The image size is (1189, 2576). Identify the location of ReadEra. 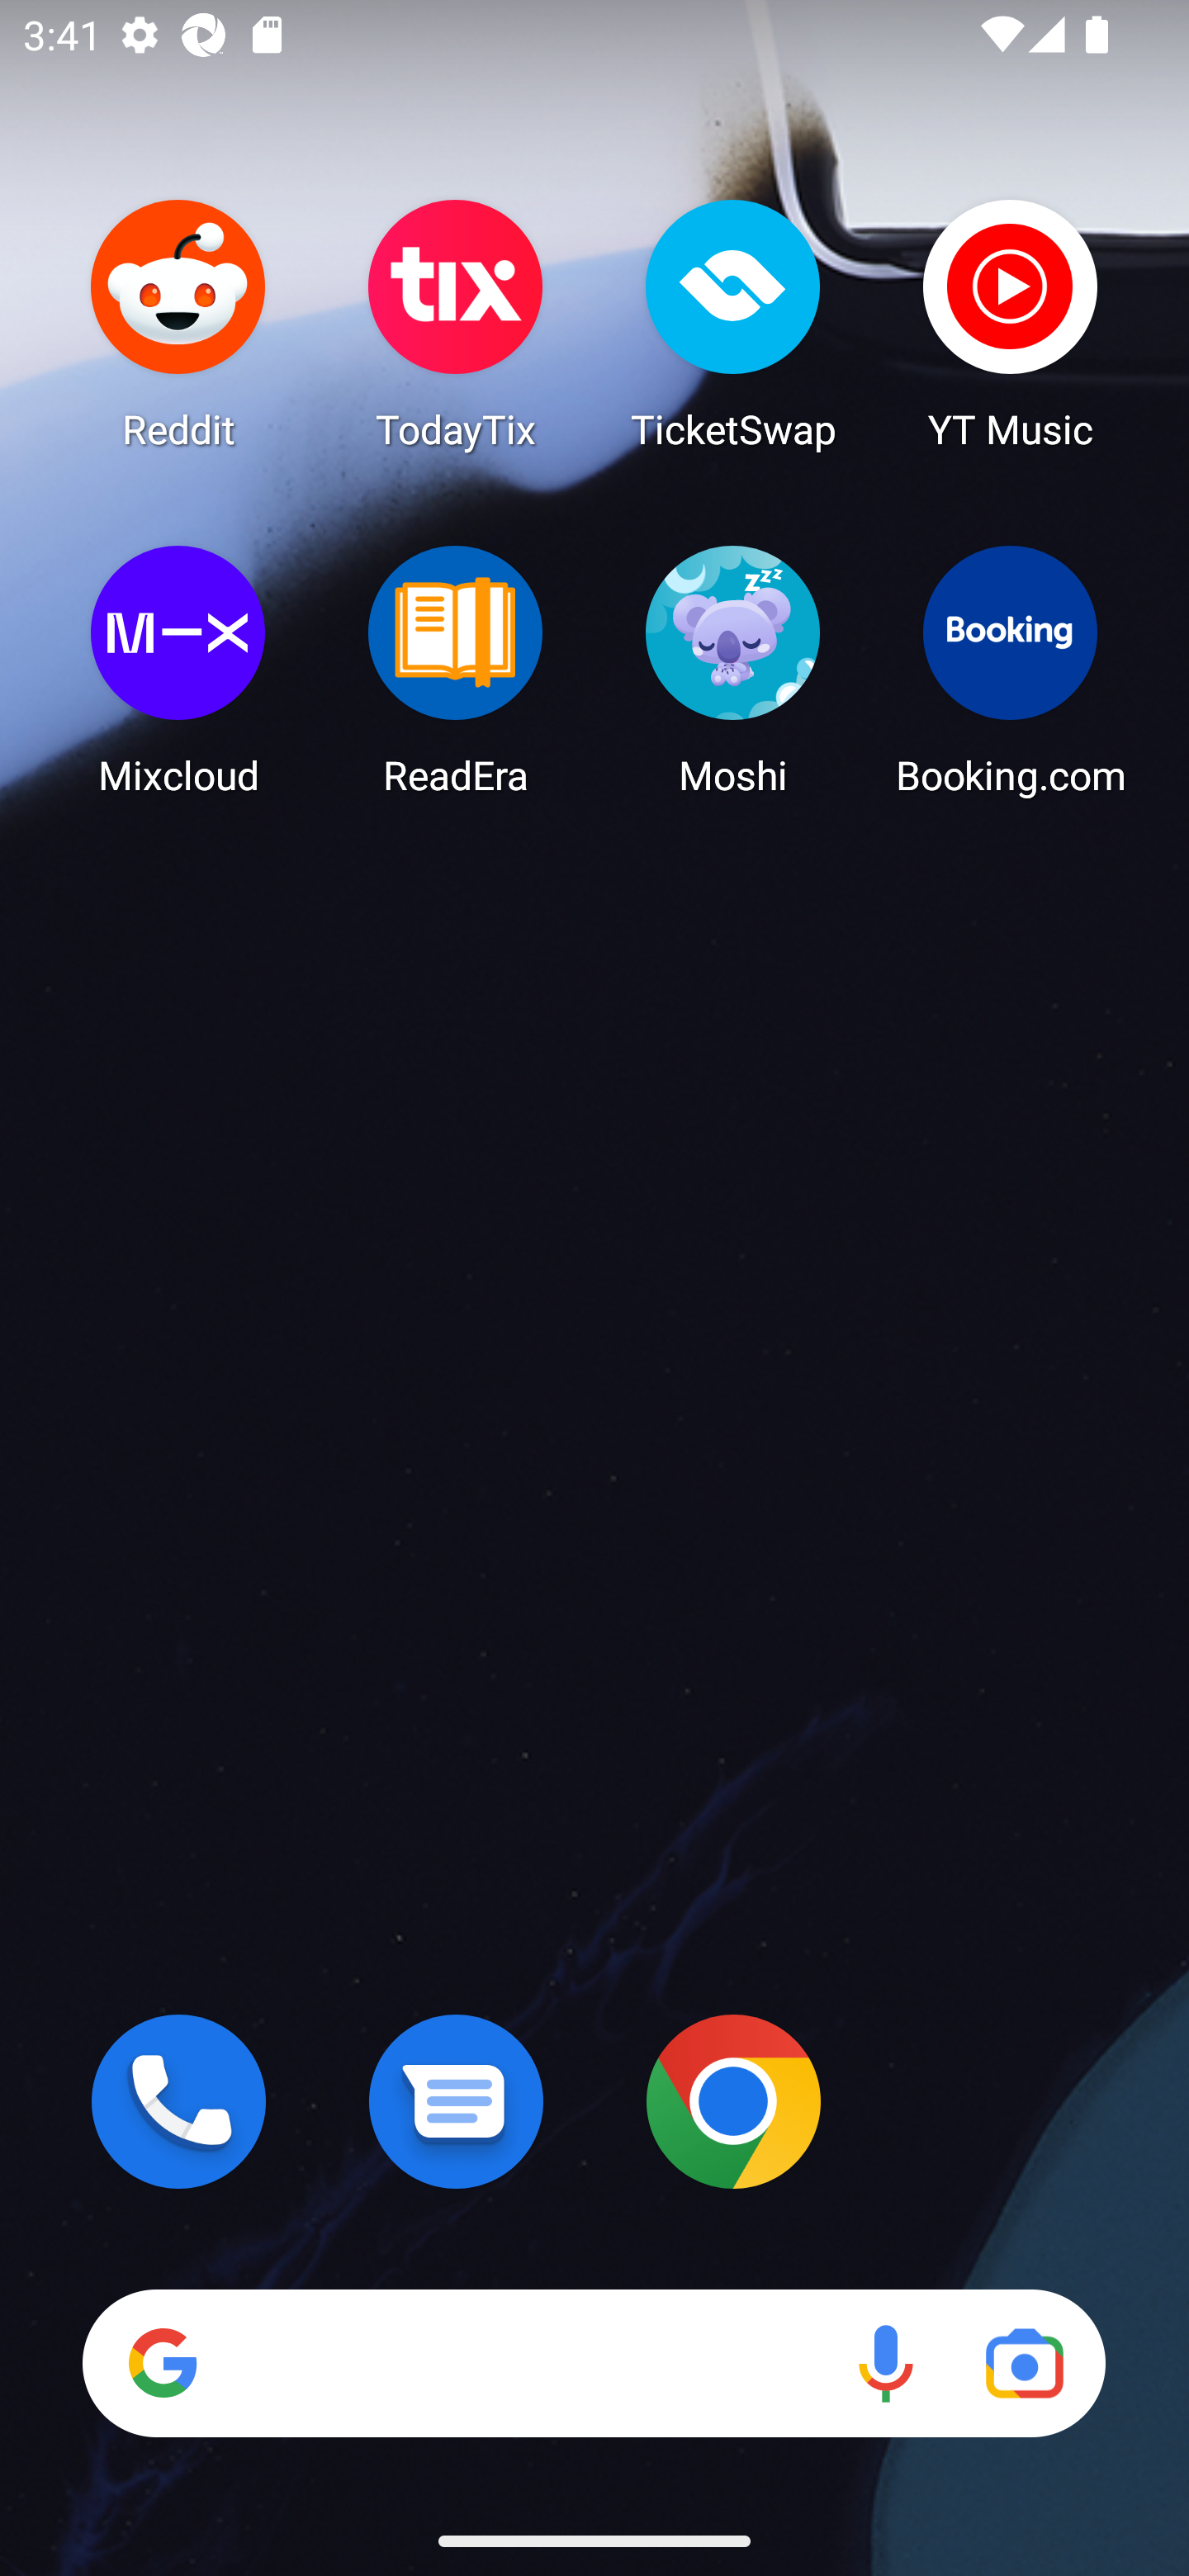
(456, 670).